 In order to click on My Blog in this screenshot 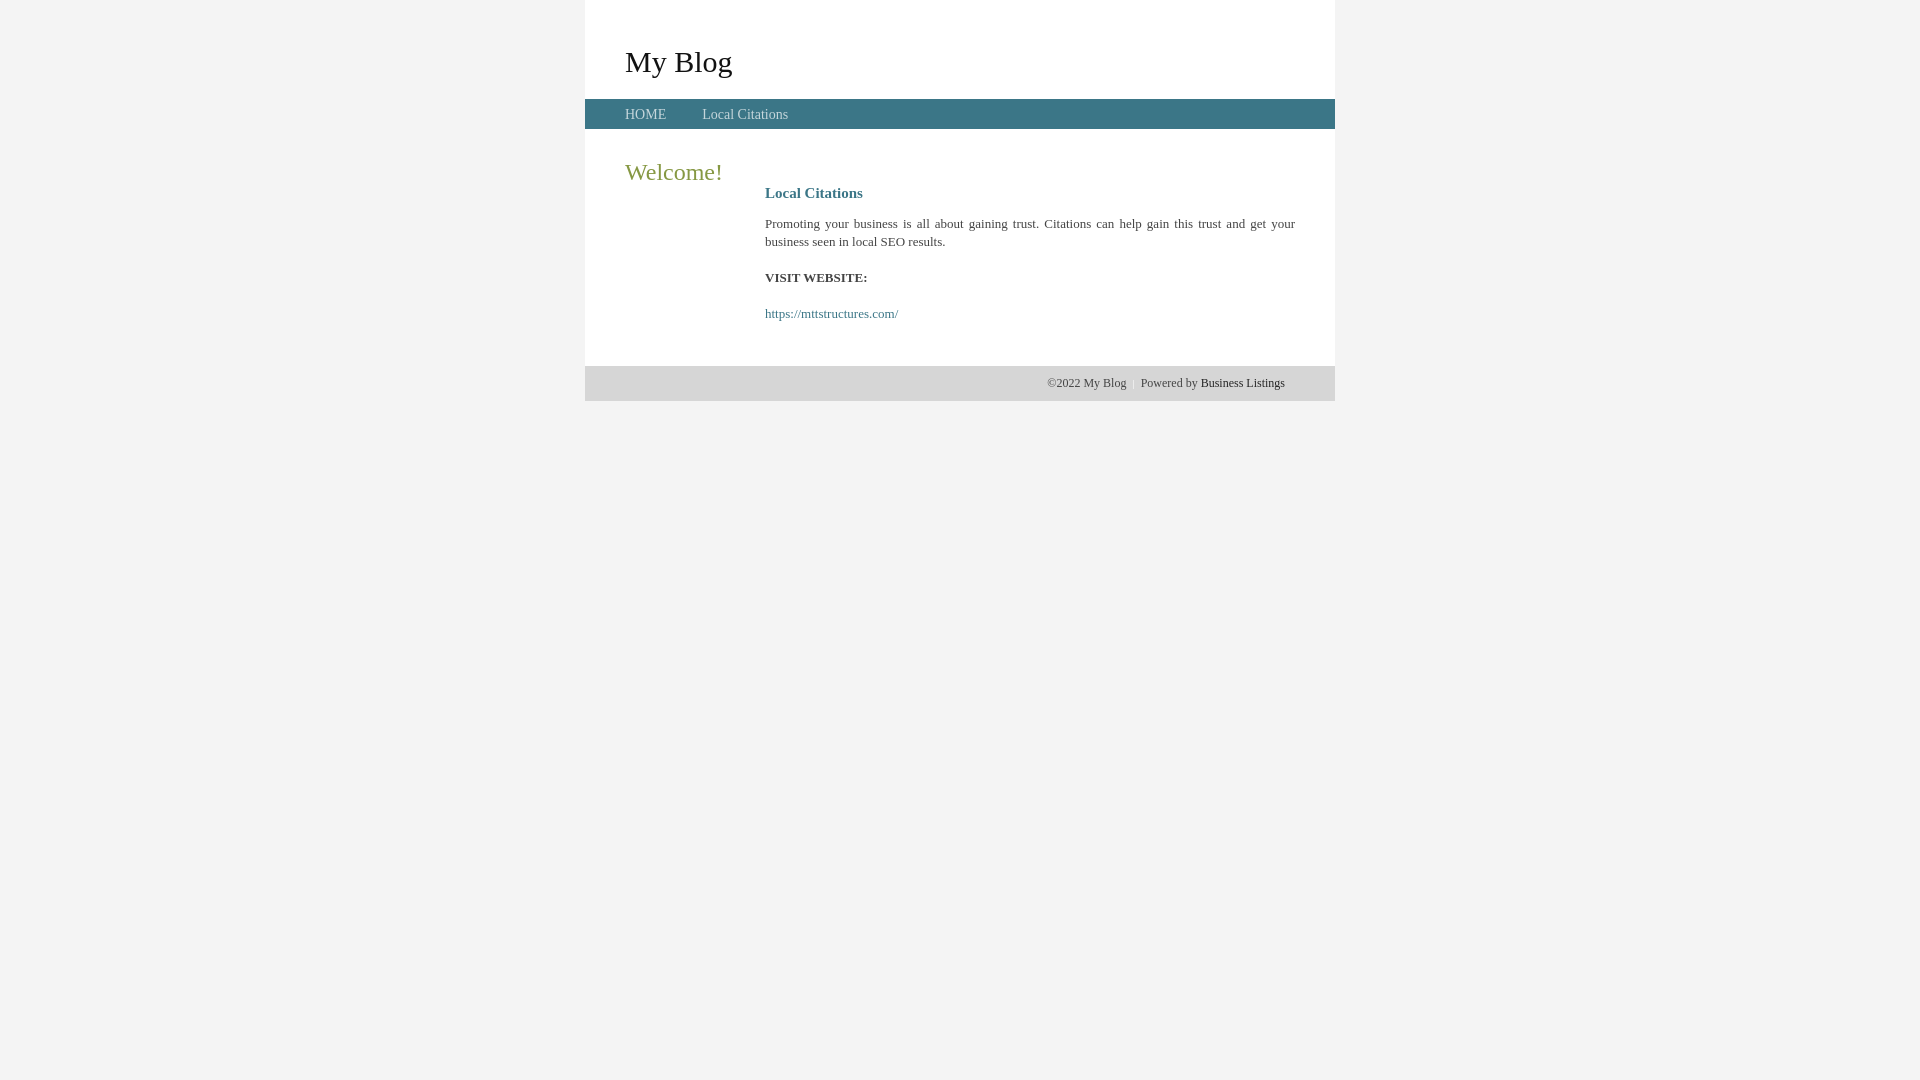, I will do `click(679, 61)`.